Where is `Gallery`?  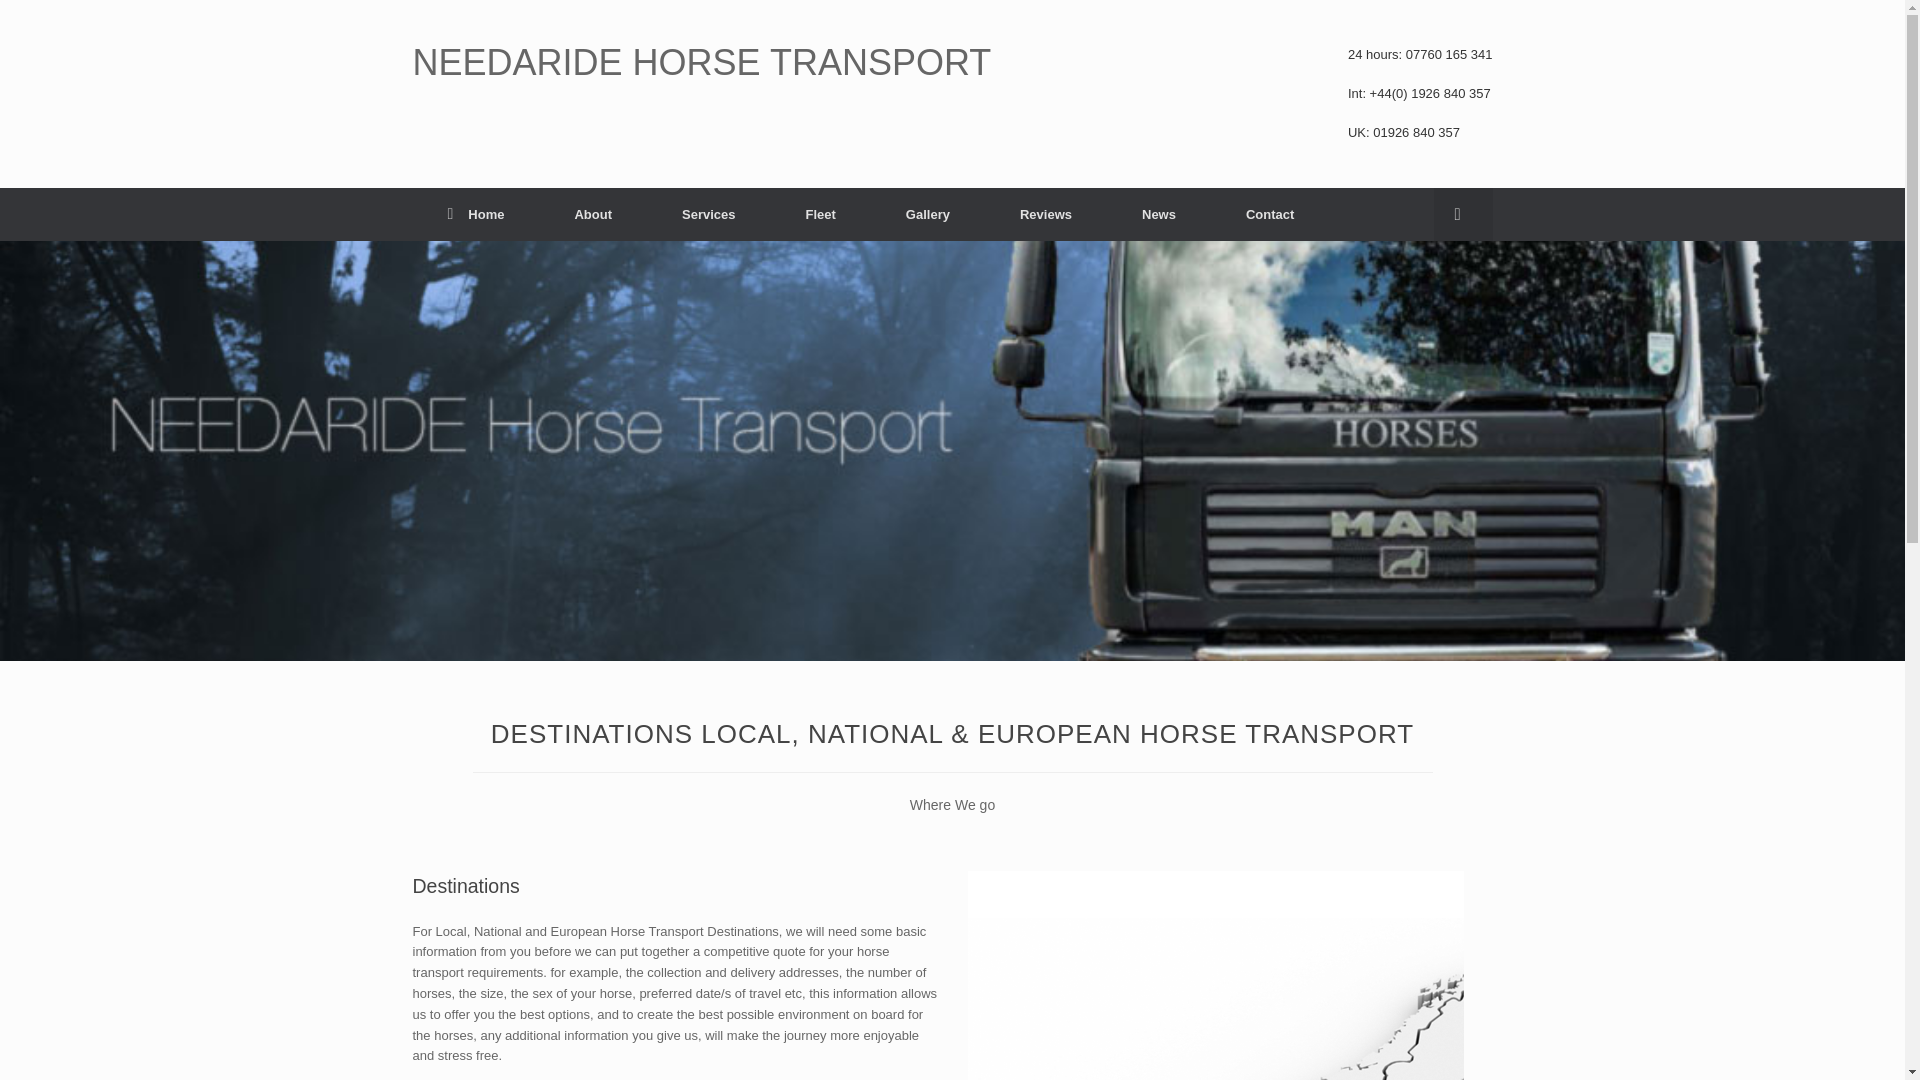
Gallery is located at coordinates (928, 214).